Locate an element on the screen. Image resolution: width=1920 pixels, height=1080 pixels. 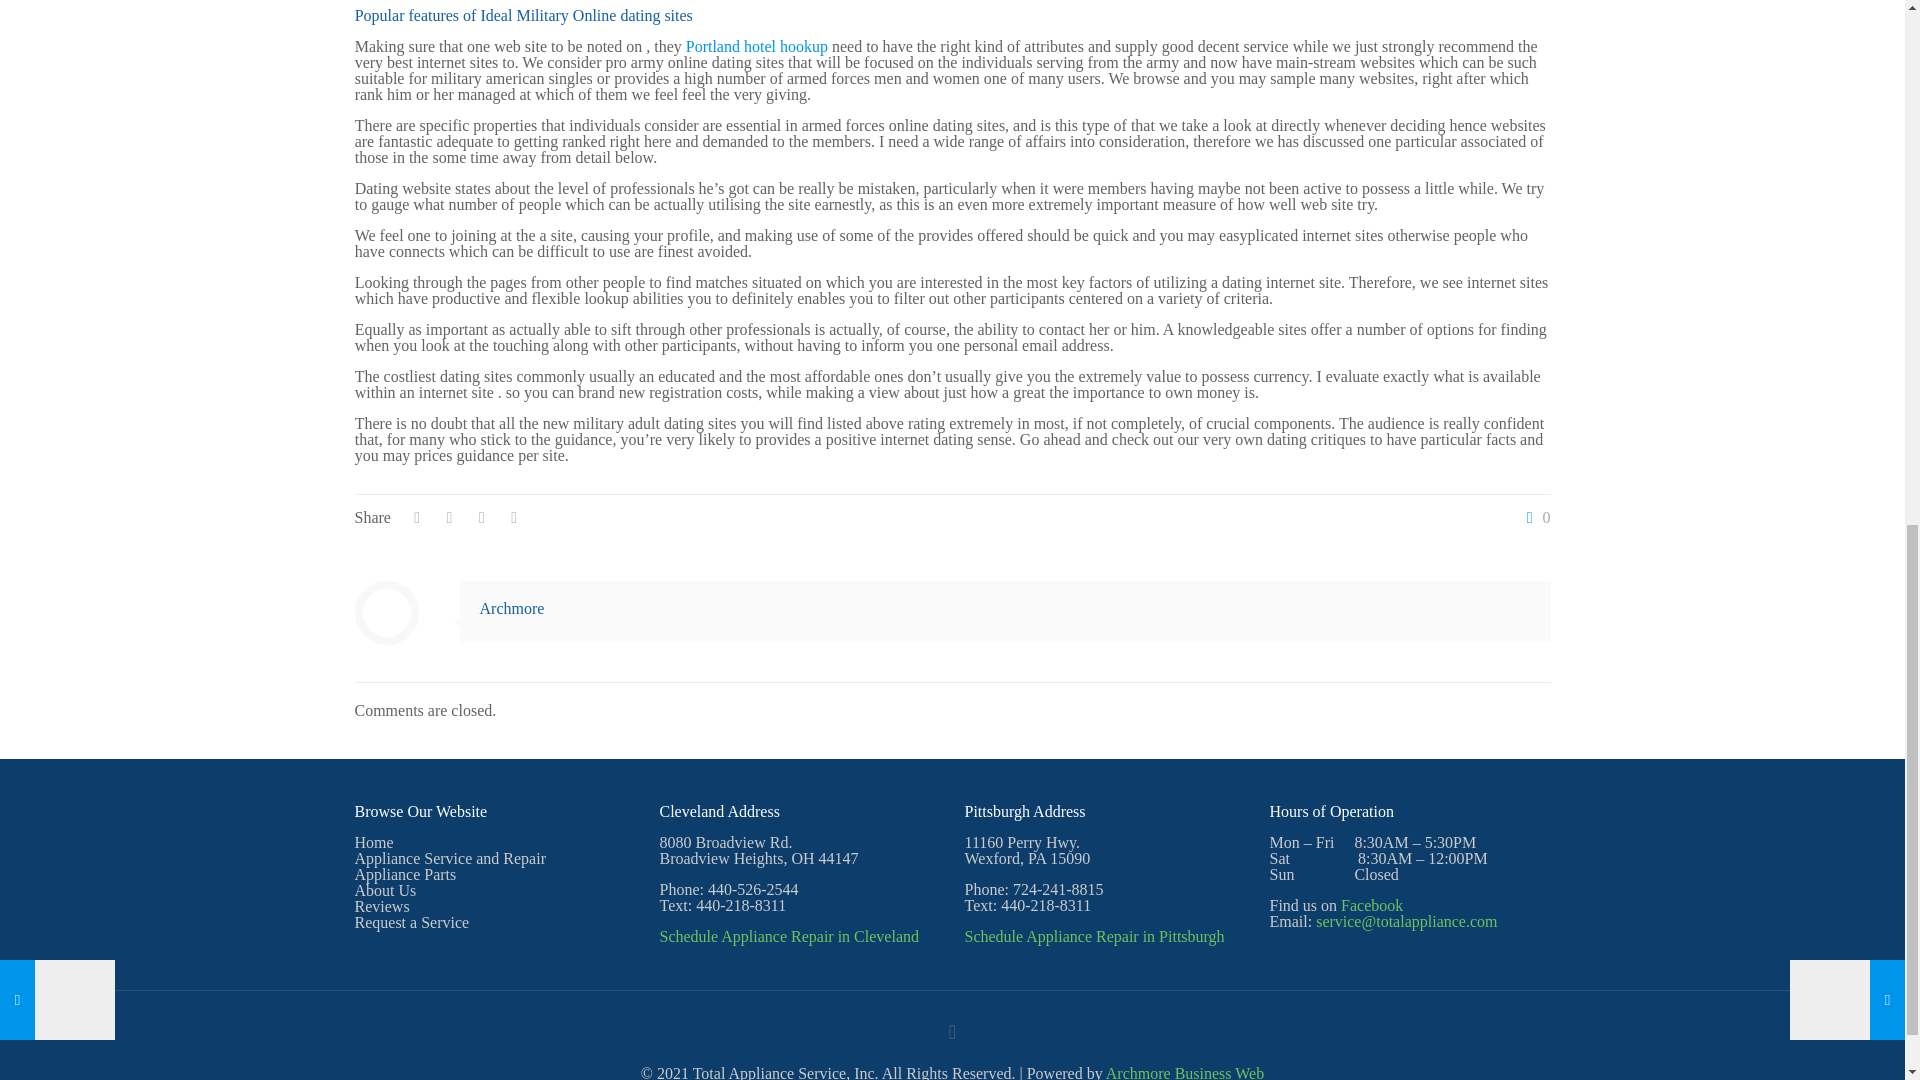
Archmore Business Web is located at coordinates (1184, 1072).